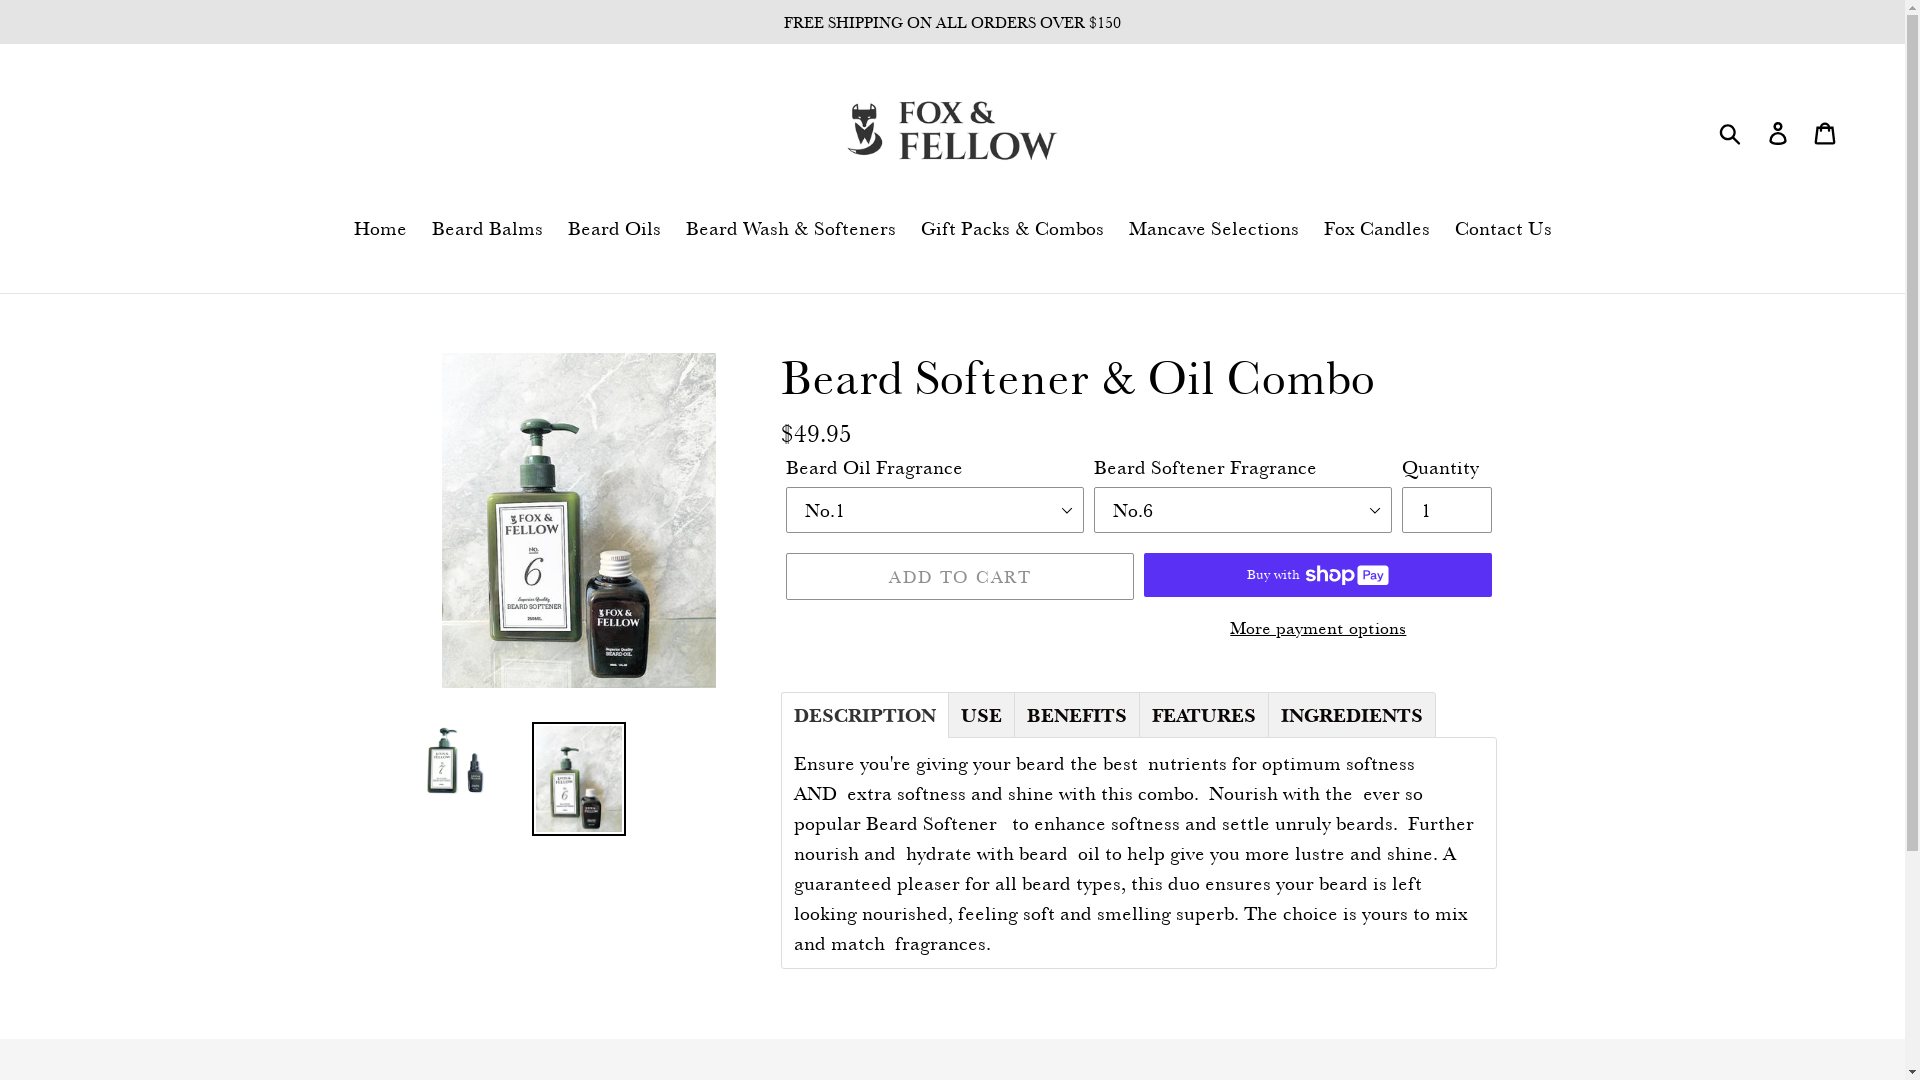 This screenshot has height=1080, width=1920. Describe the element at coordinates (1732, 130) in the screenshot. I see `Submit` at that location.